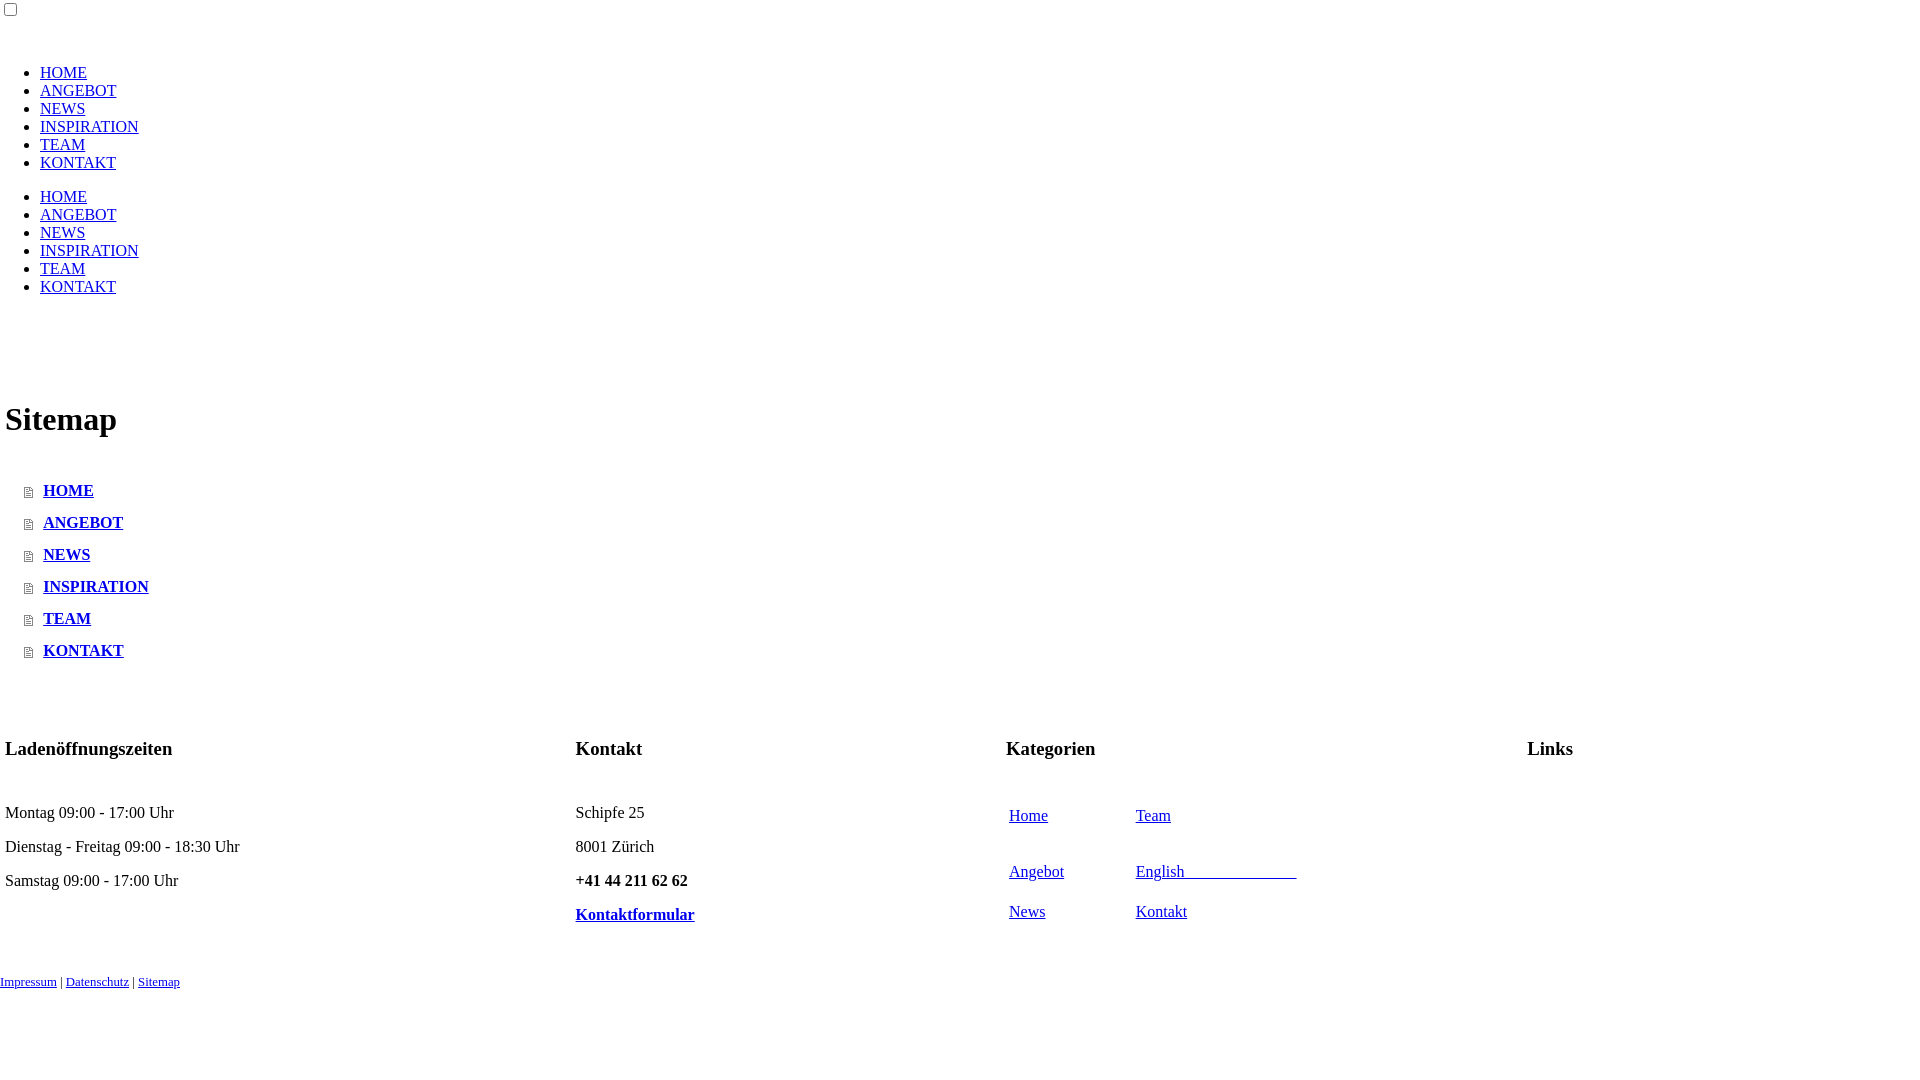 The height and width of the screenshot is (1080, 1920). I want to click on HOME, so click(64, 196).